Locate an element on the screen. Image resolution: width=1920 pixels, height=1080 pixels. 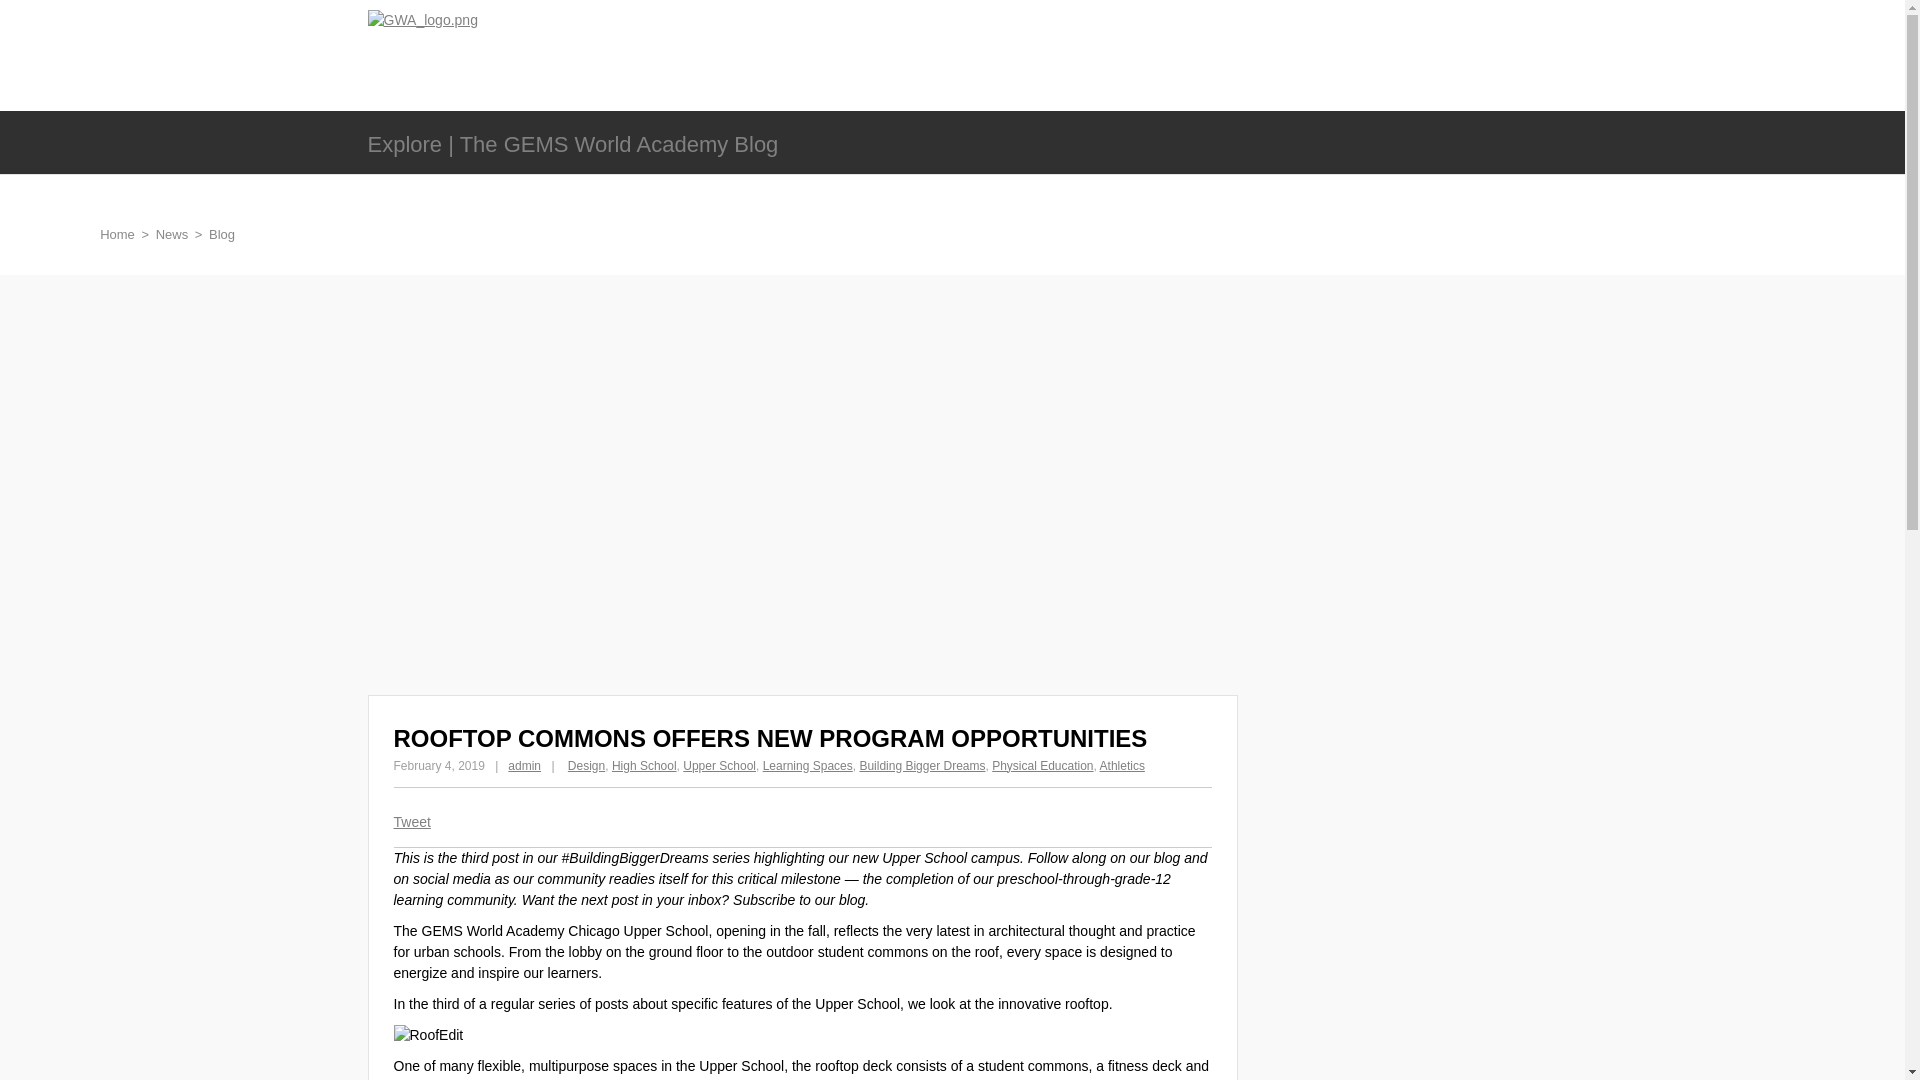
Upper School is located at coordinates (720, 765).